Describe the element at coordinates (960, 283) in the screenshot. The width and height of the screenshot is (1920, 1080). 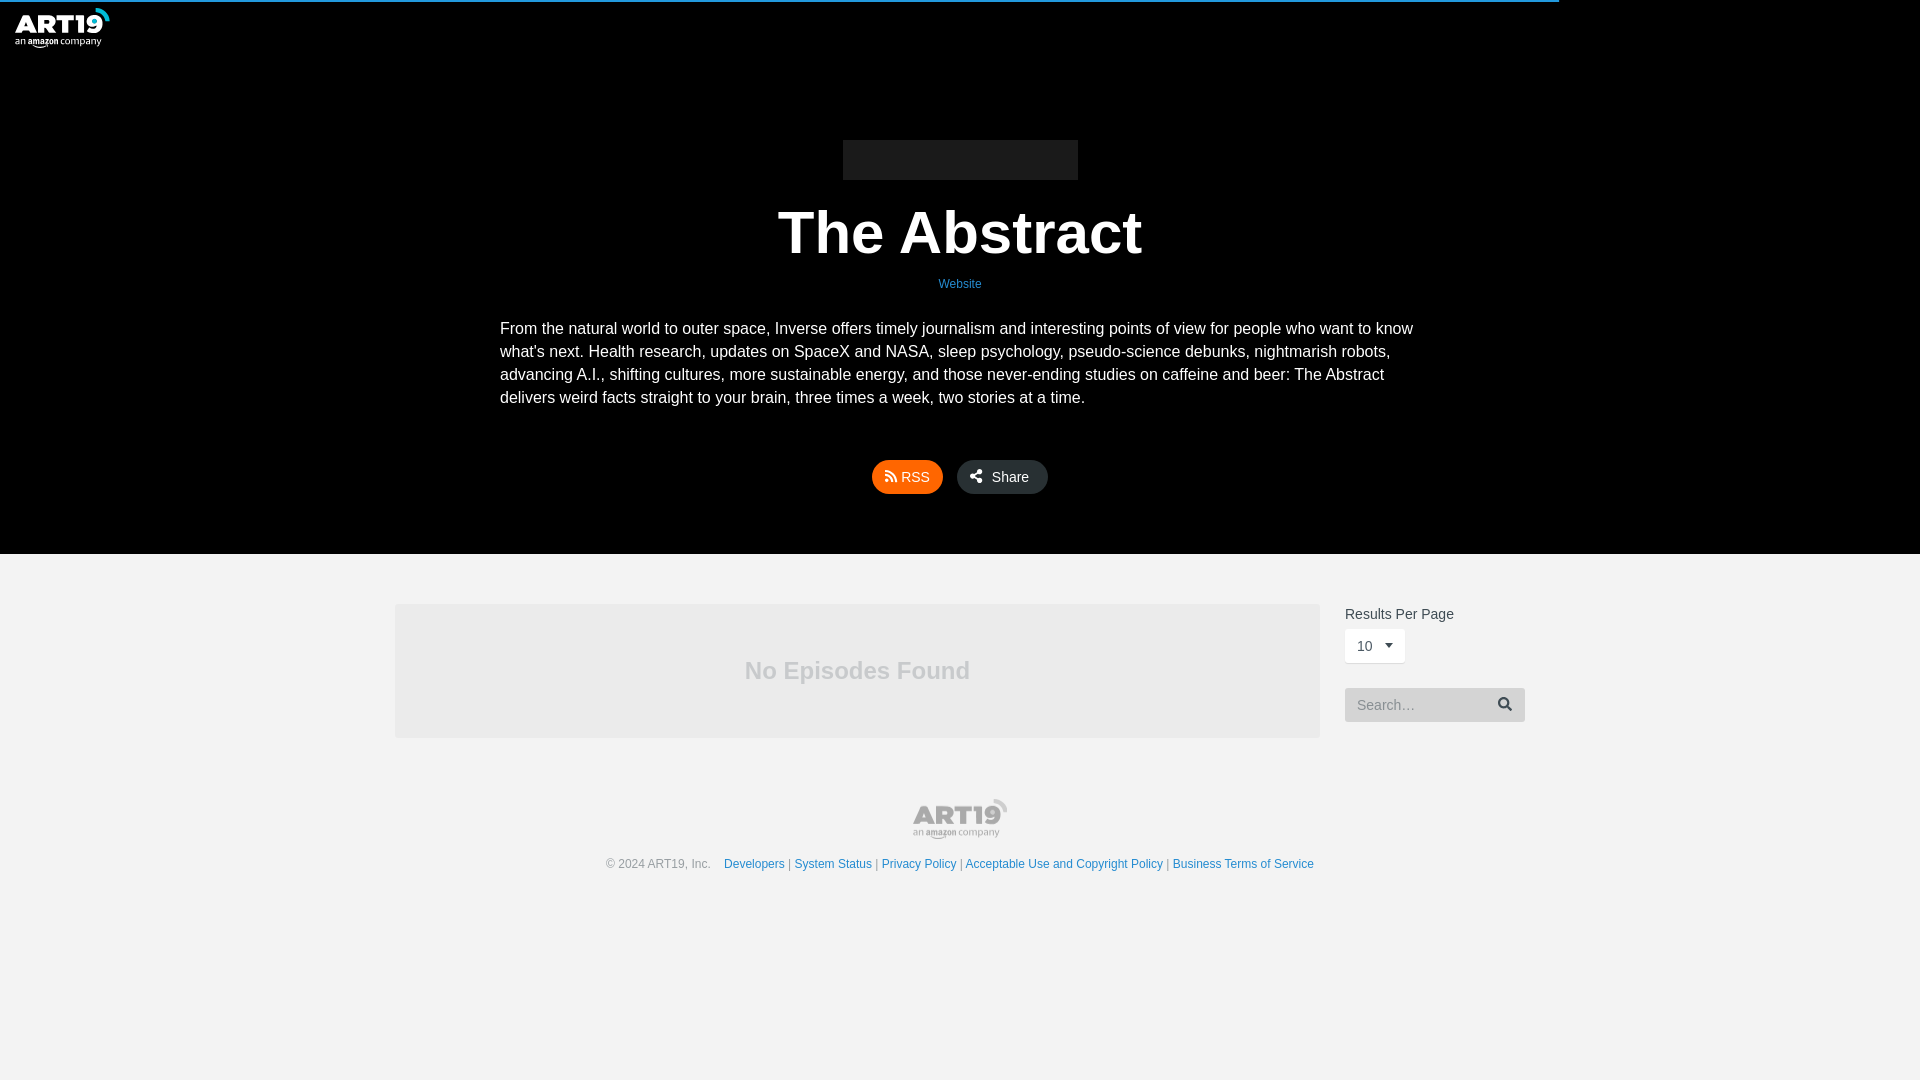
I see `Website` at that location.